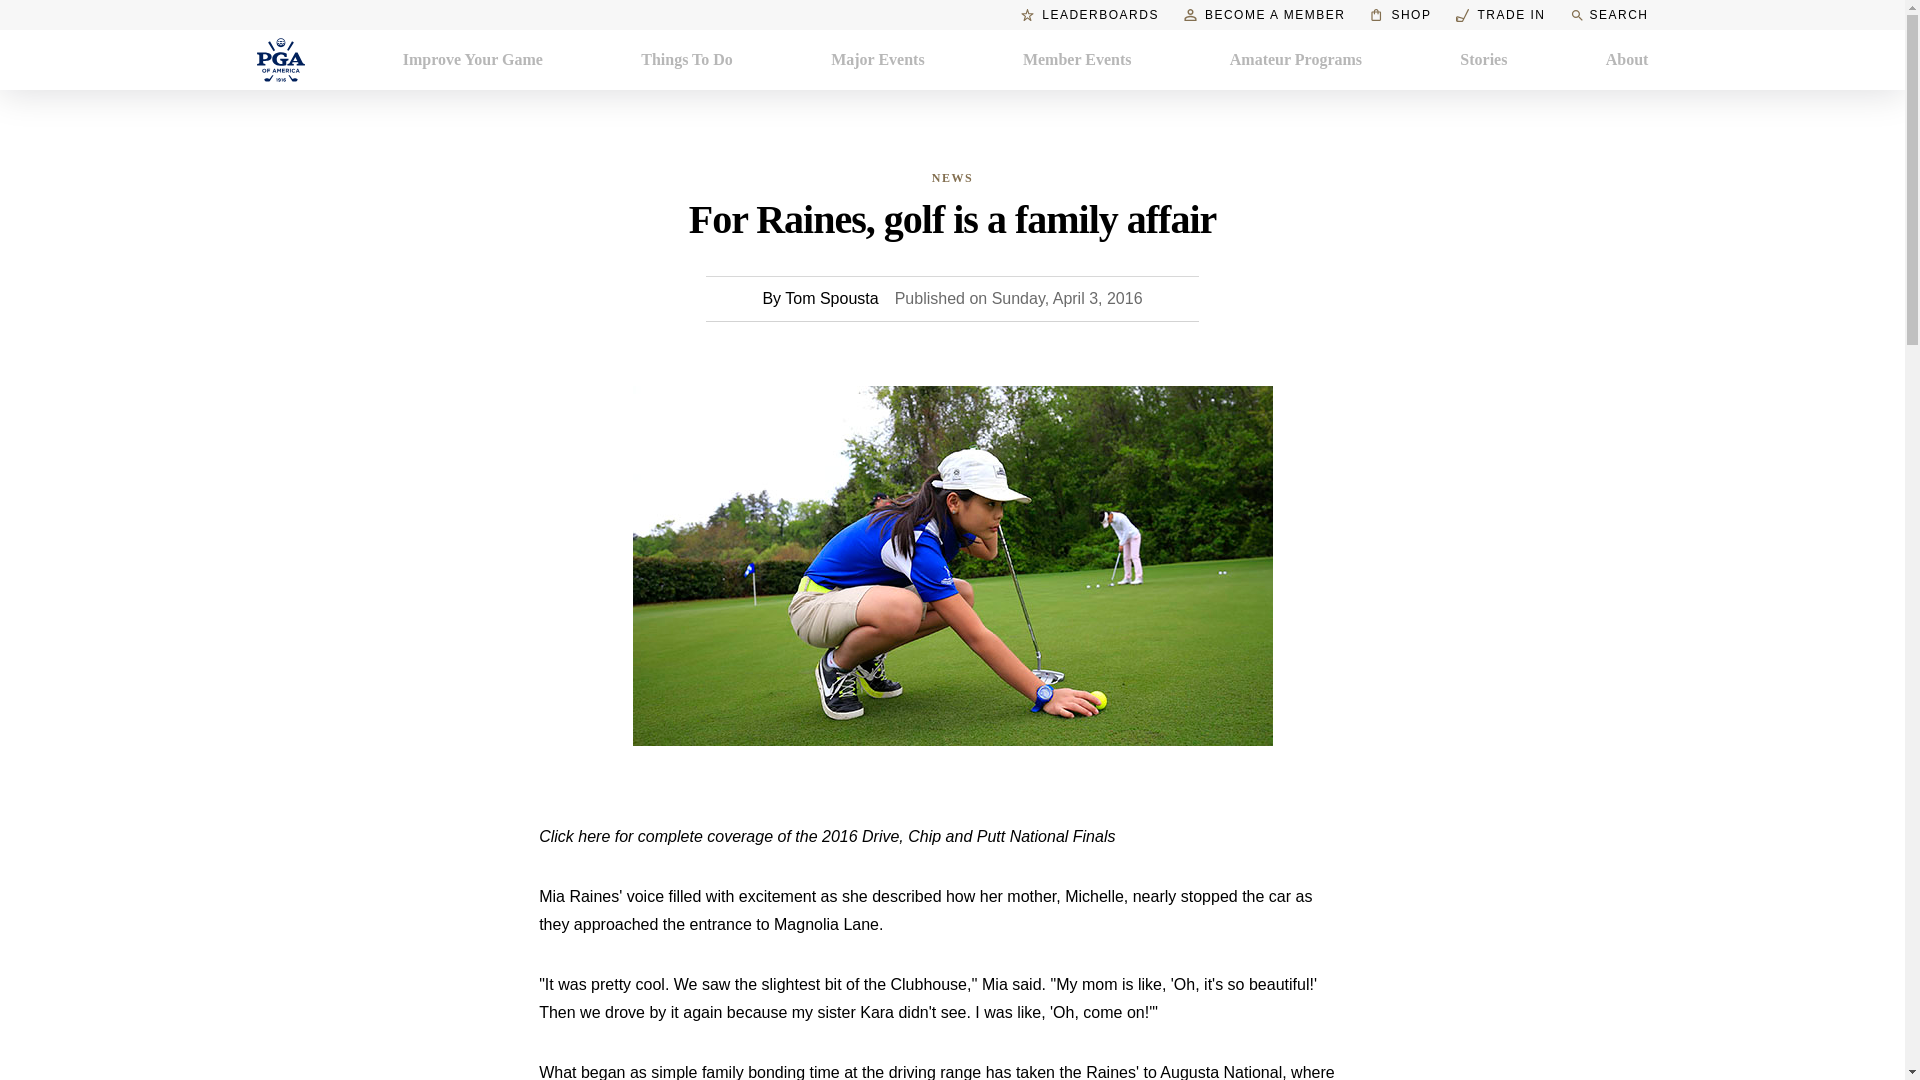 The height and width of the screenshot is (1080, 1920). I want to click on Things To Do, so click(687, 60).